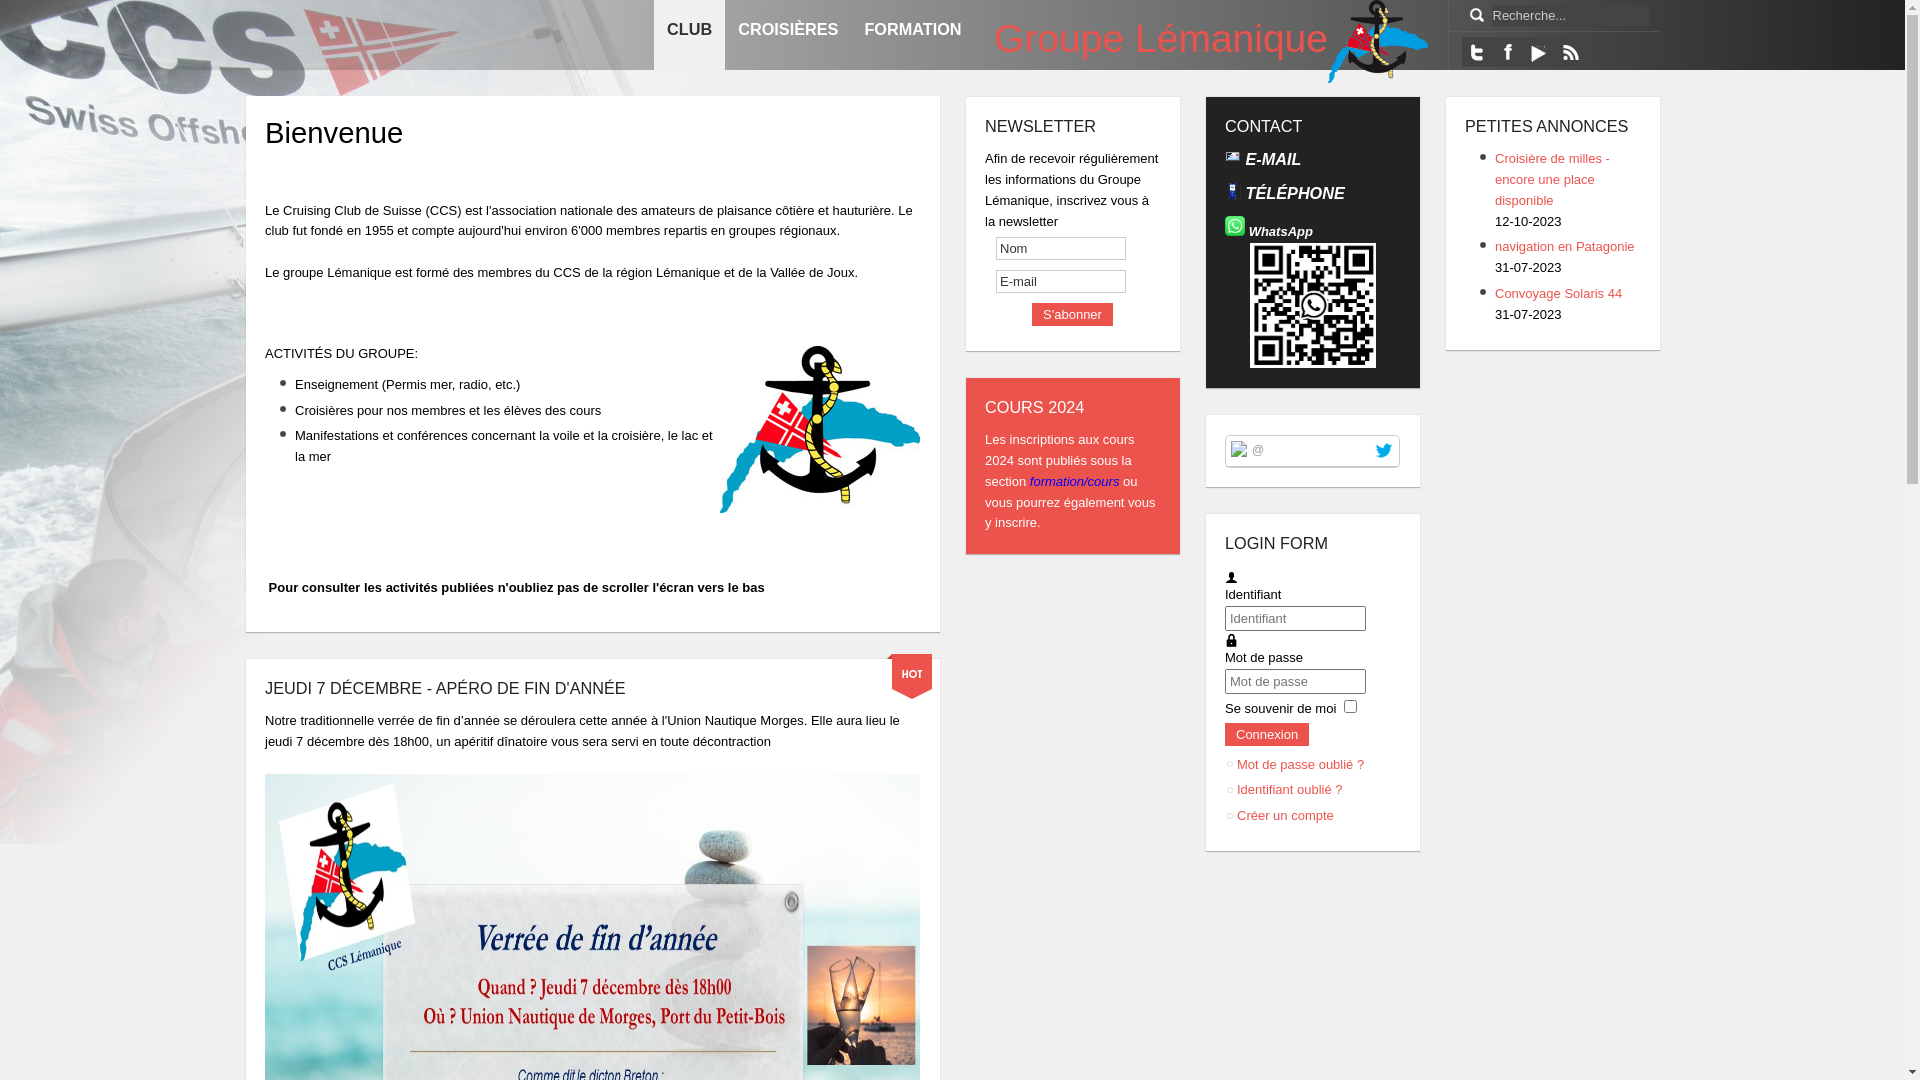 Image resolution: width=1920 pixels, height=1080 pixels. Describe the element at coordinates (1477, 52) in the screenshot. I see `Twitter` at that location.